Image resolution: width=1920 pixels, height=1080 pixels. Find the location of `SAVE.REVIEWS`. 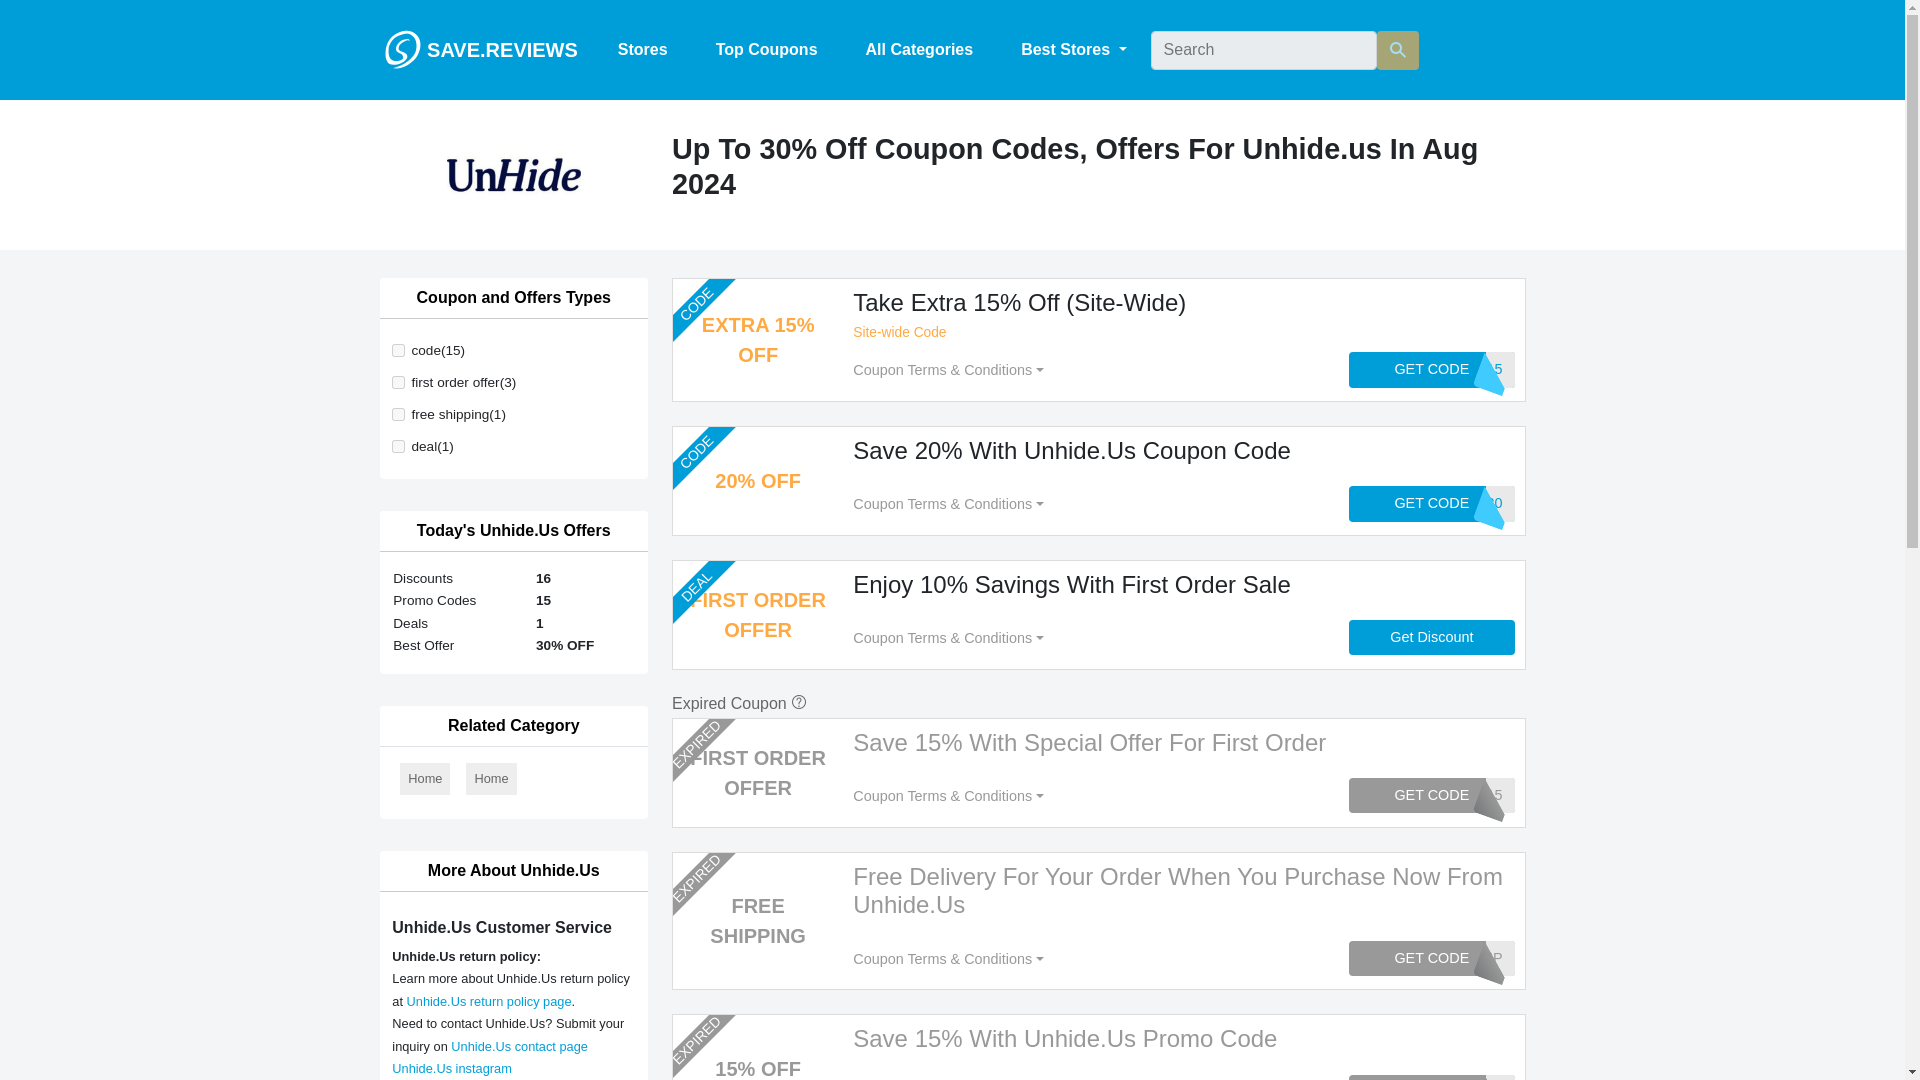

SAVE.REVIEWS is located at coordinates (480, 49).